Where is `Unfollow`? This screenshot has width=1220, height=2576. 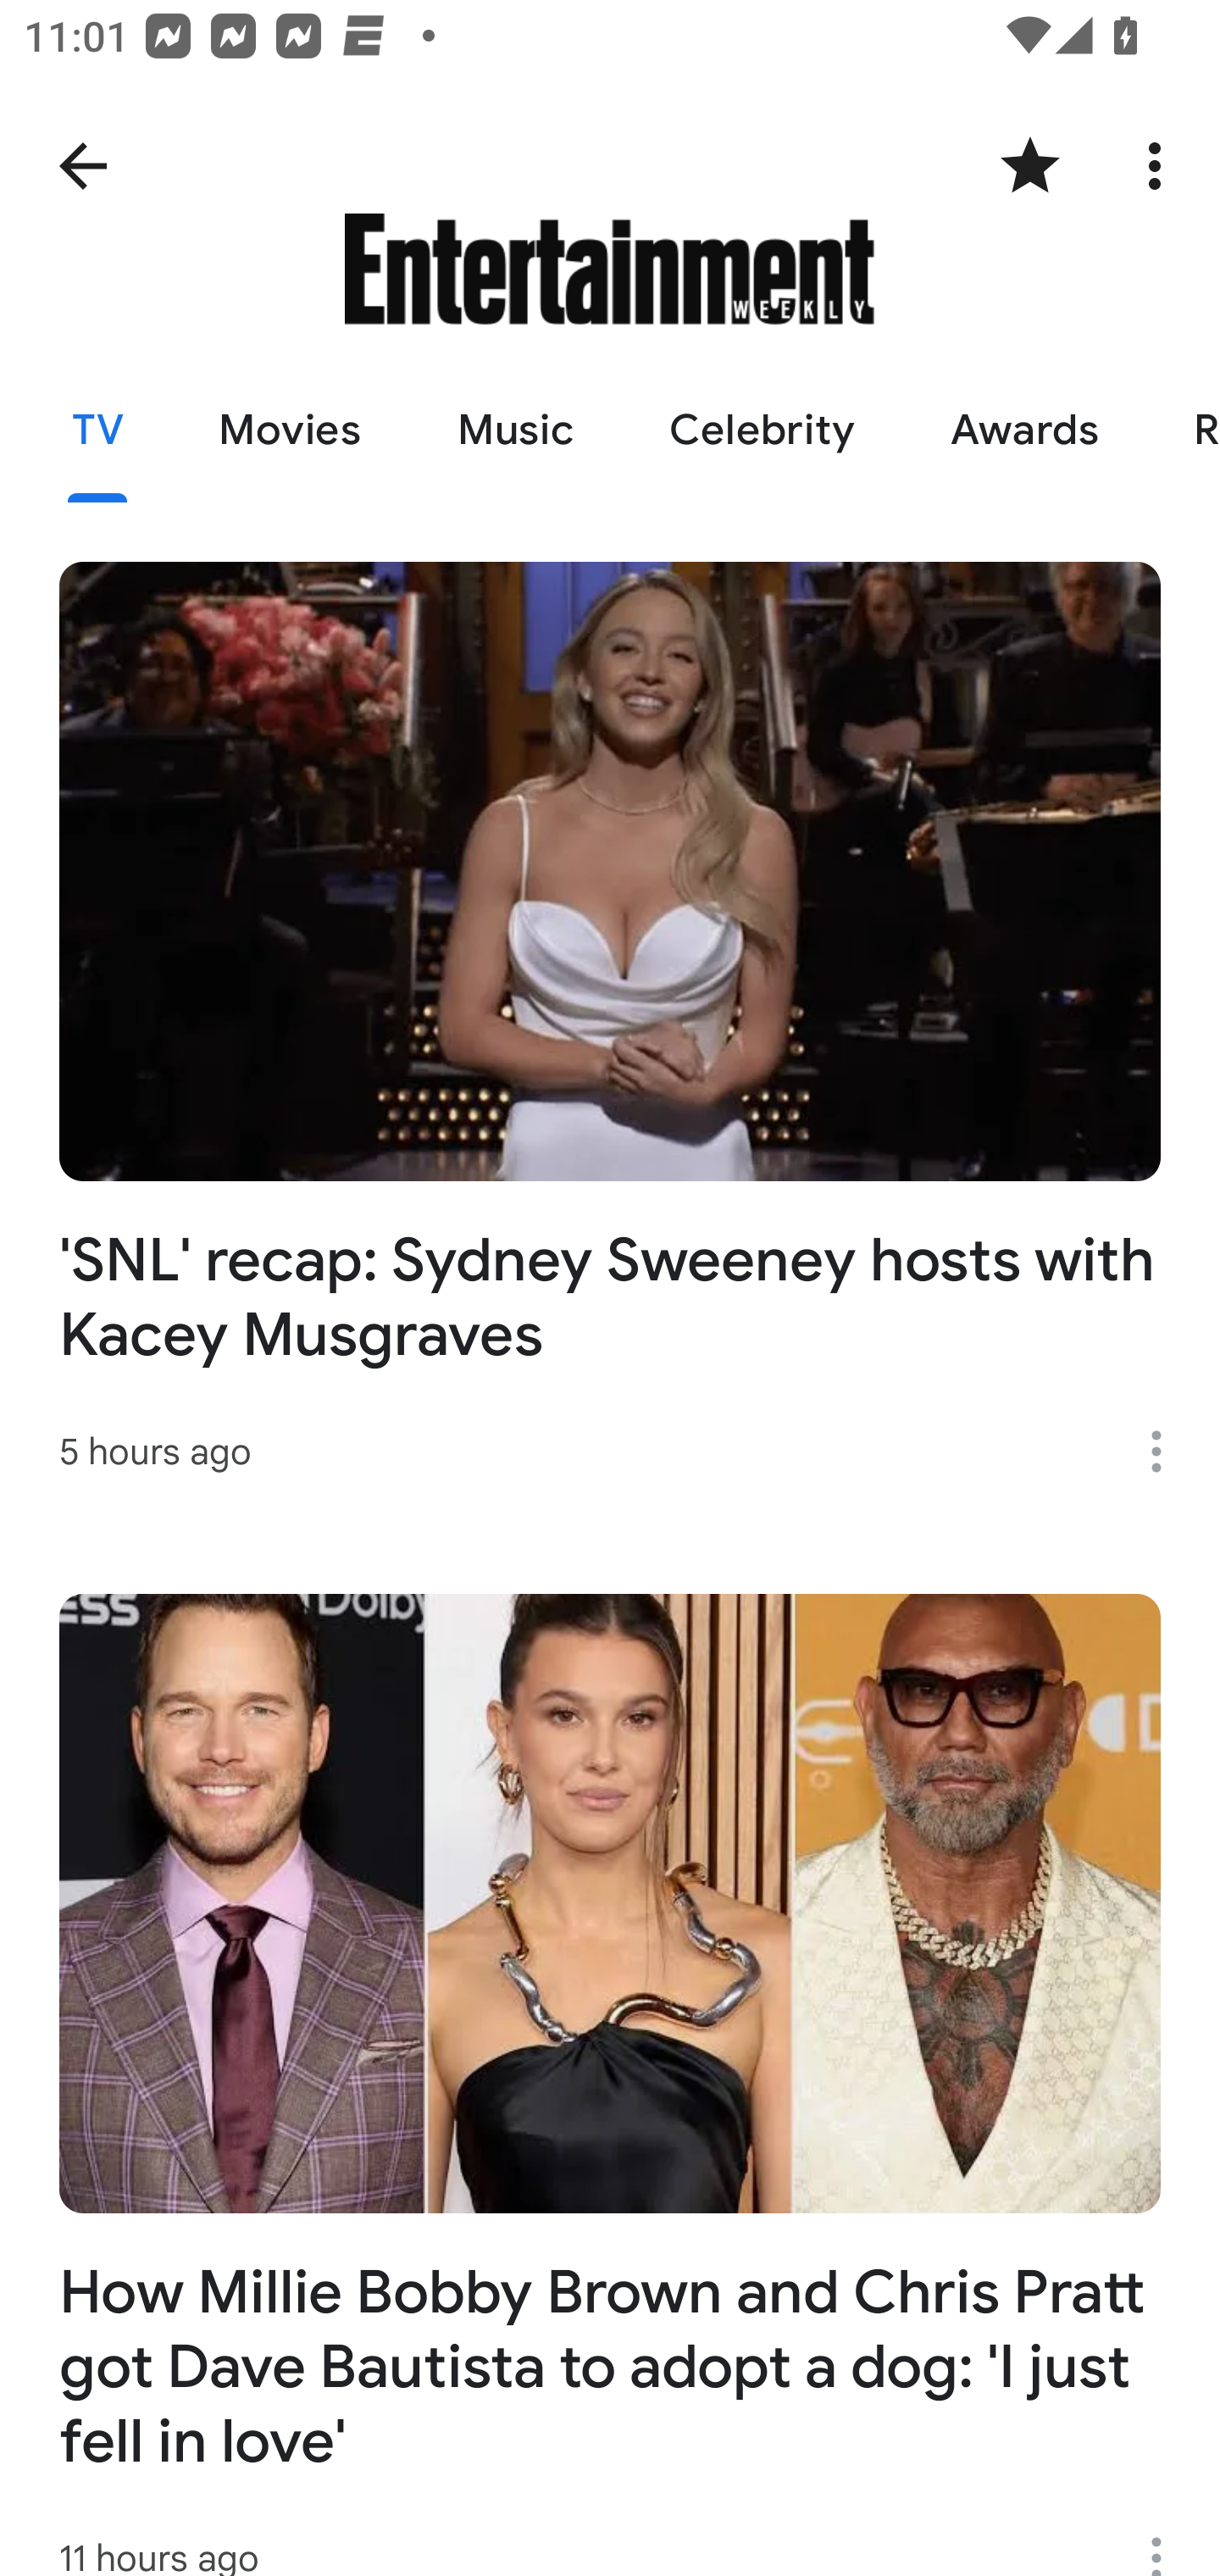 Unfollow is located at coordinates (1030, 166).